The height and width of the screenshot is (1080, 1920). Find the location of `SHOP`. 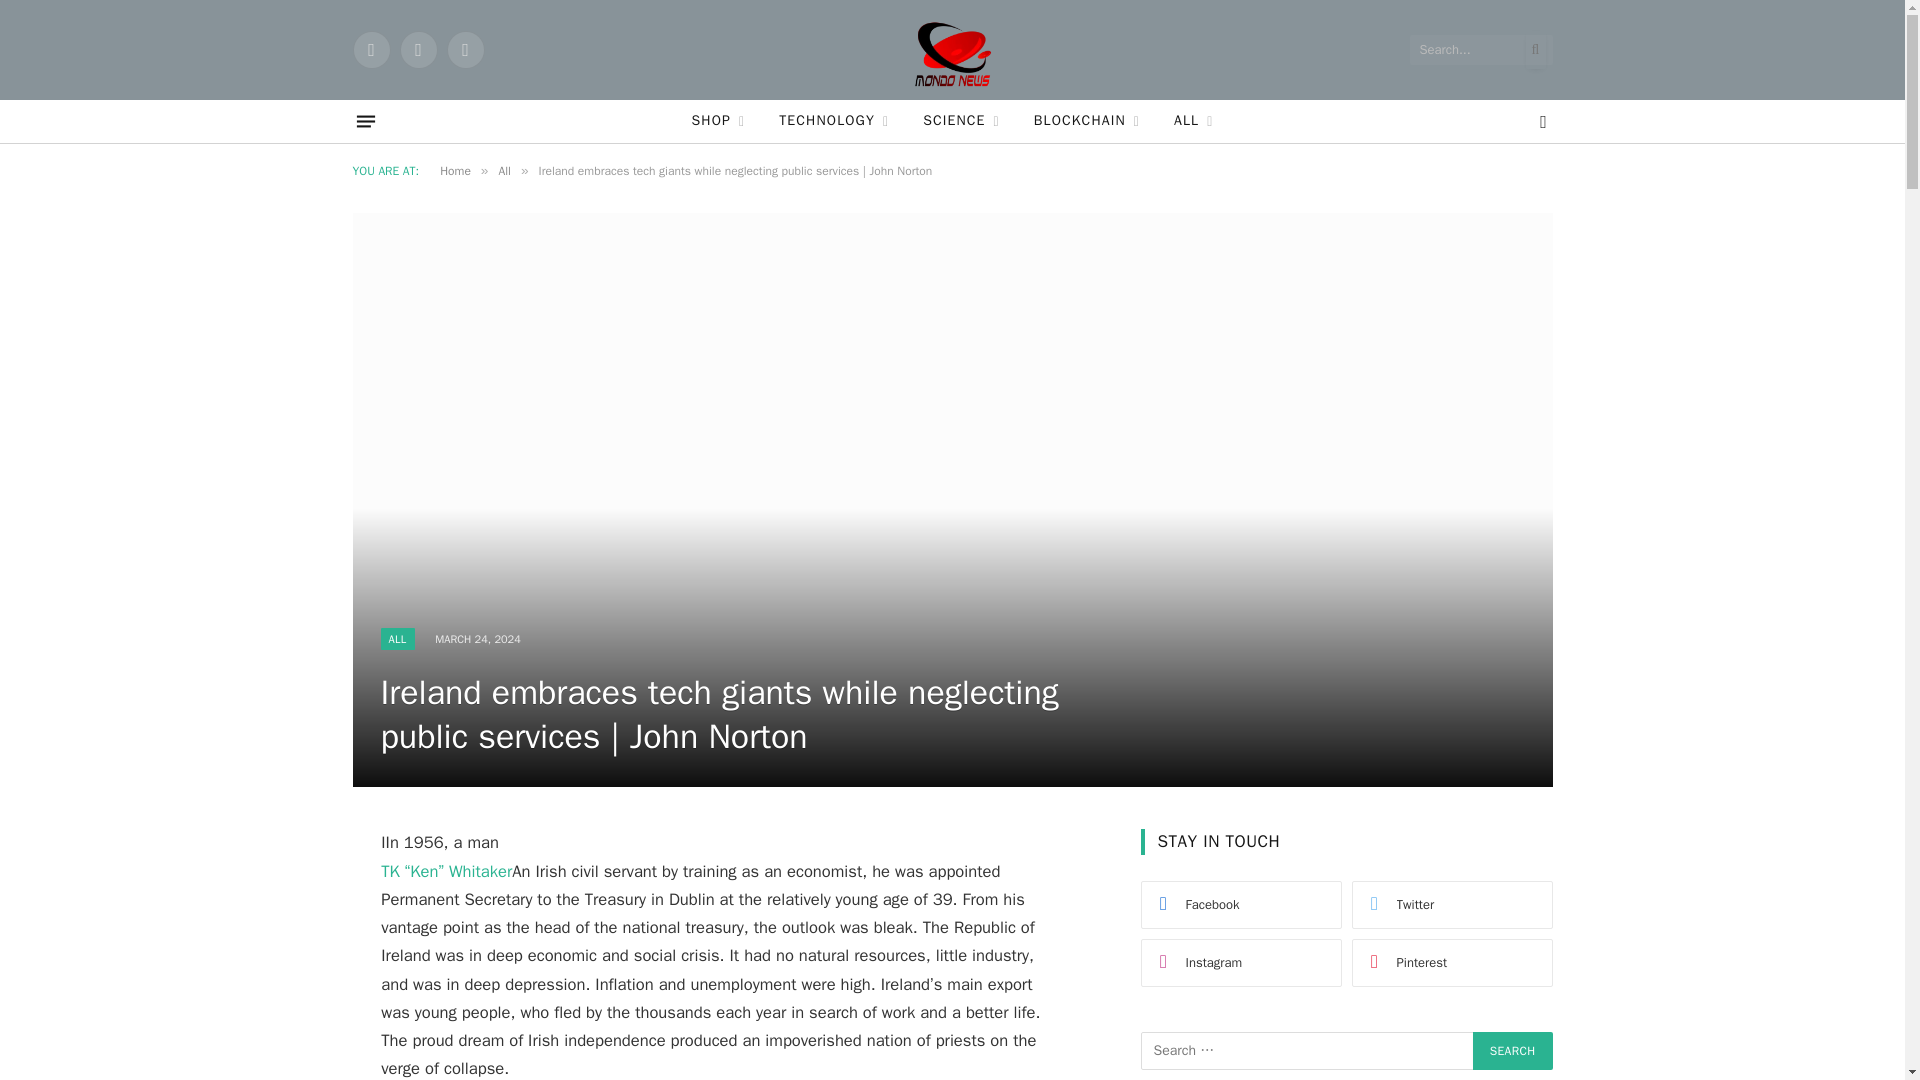

SHOP is located at coordinates (718, 121).